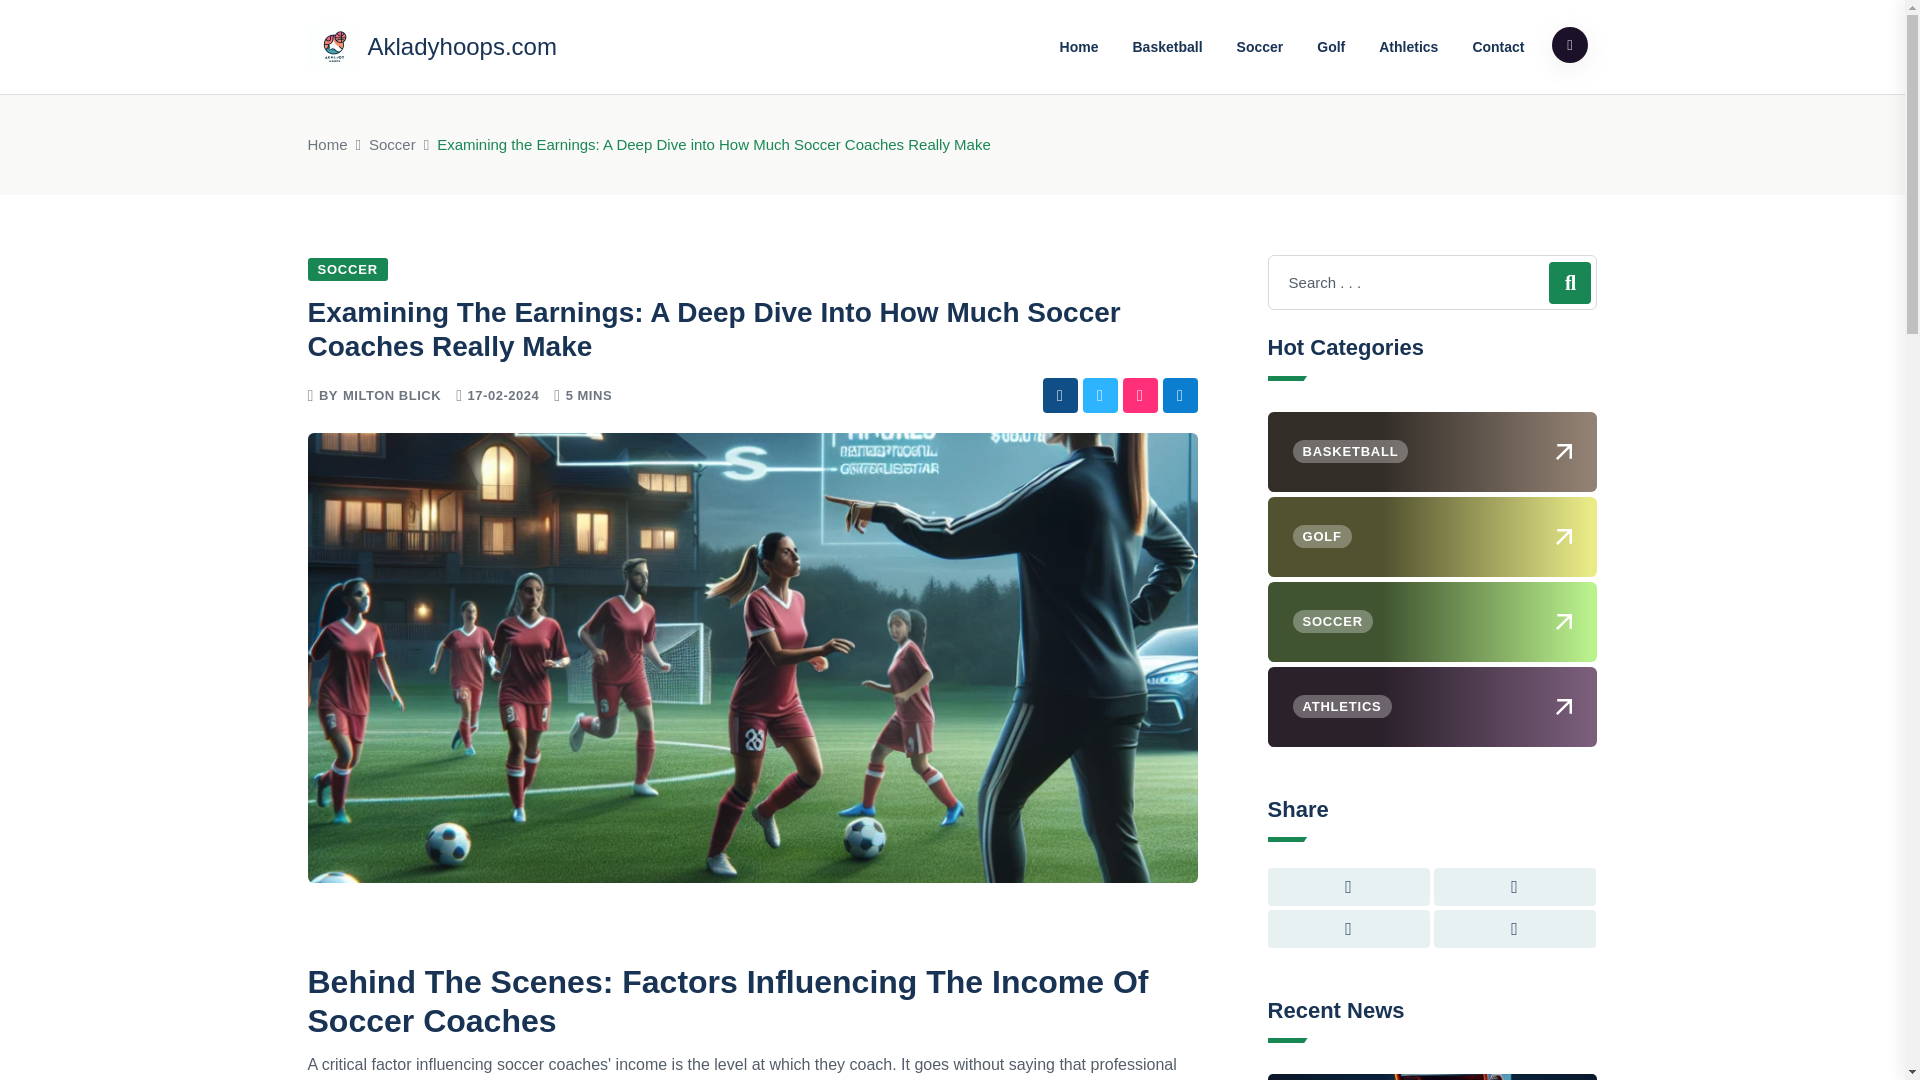 The width and height of the screenshot is (1920, 1080). What do you see at coordinates (392, 144) in the screenshot?
I see `Soccer` at bounding box center [392, 144].